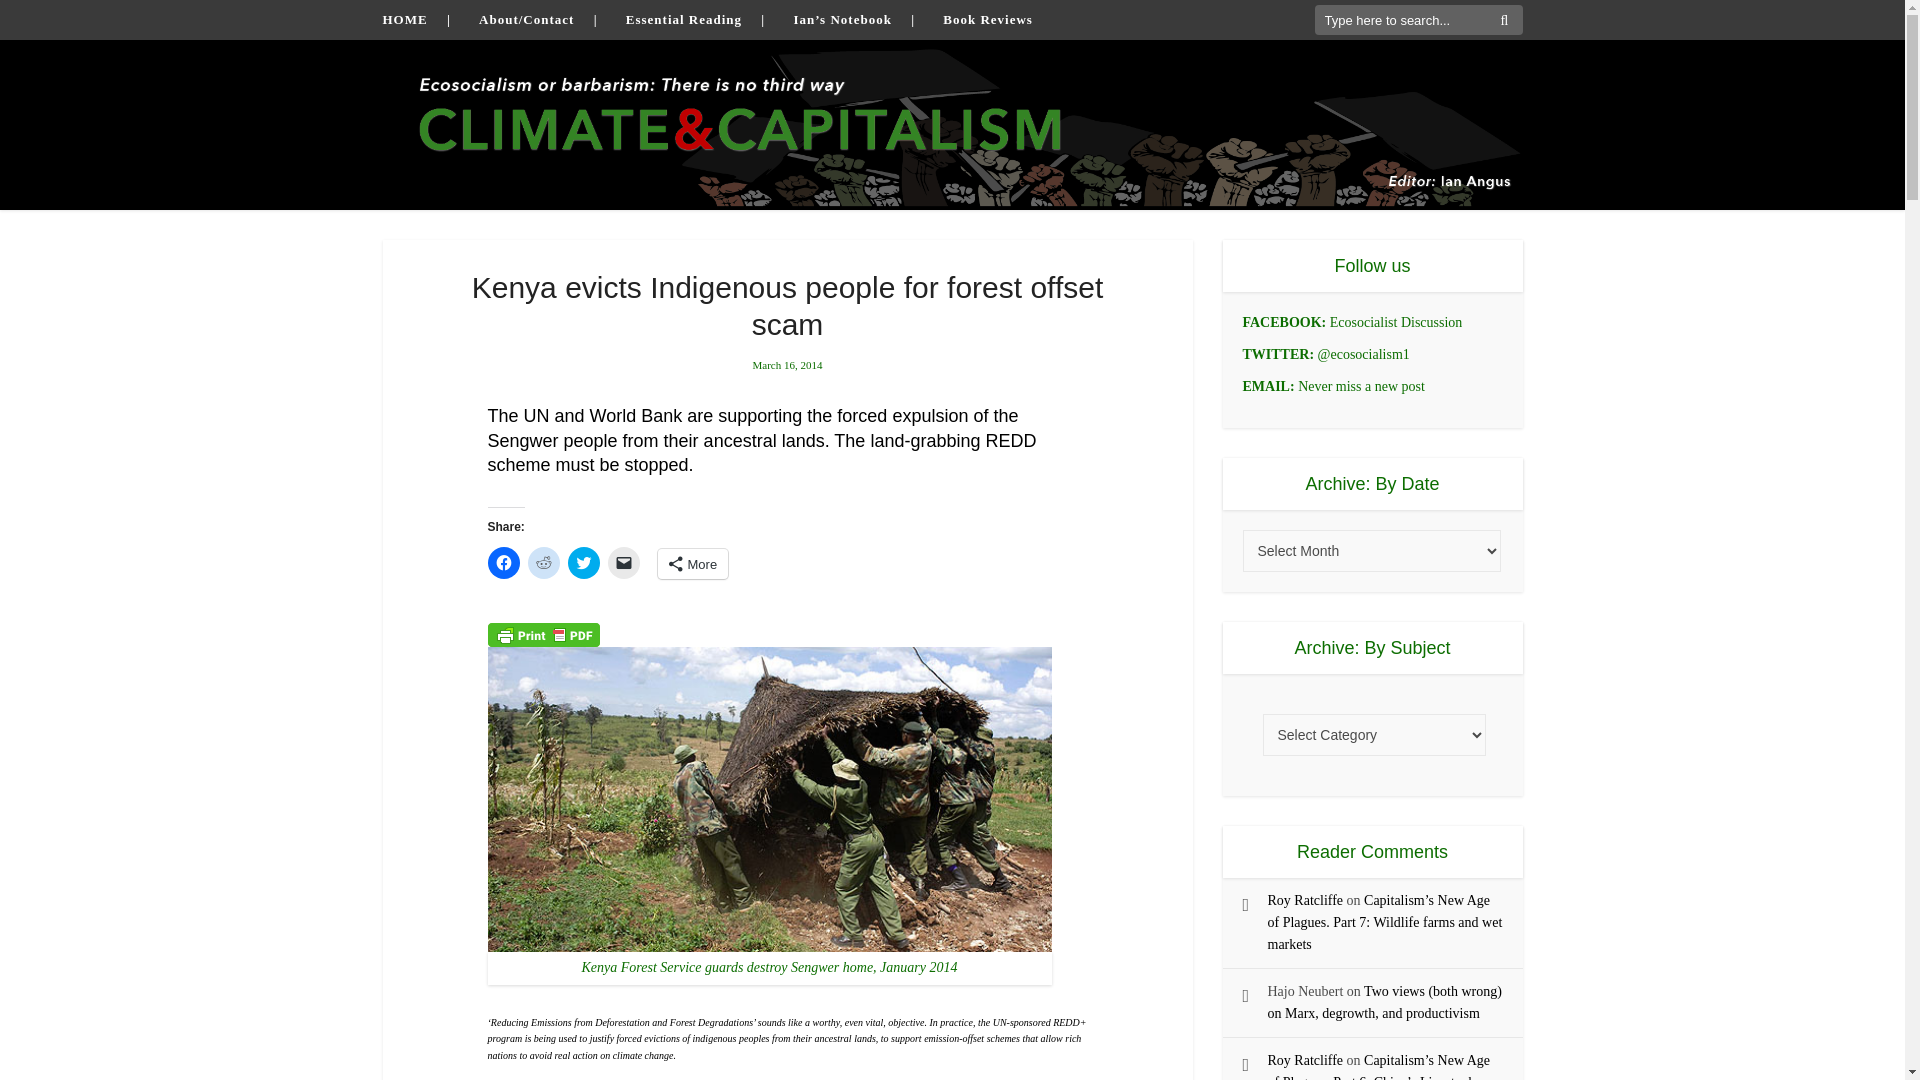  What do you see at coordinates (1418, 20) in the screenshot?
I see `Type here to search...` at bounding box center [1418, 20].